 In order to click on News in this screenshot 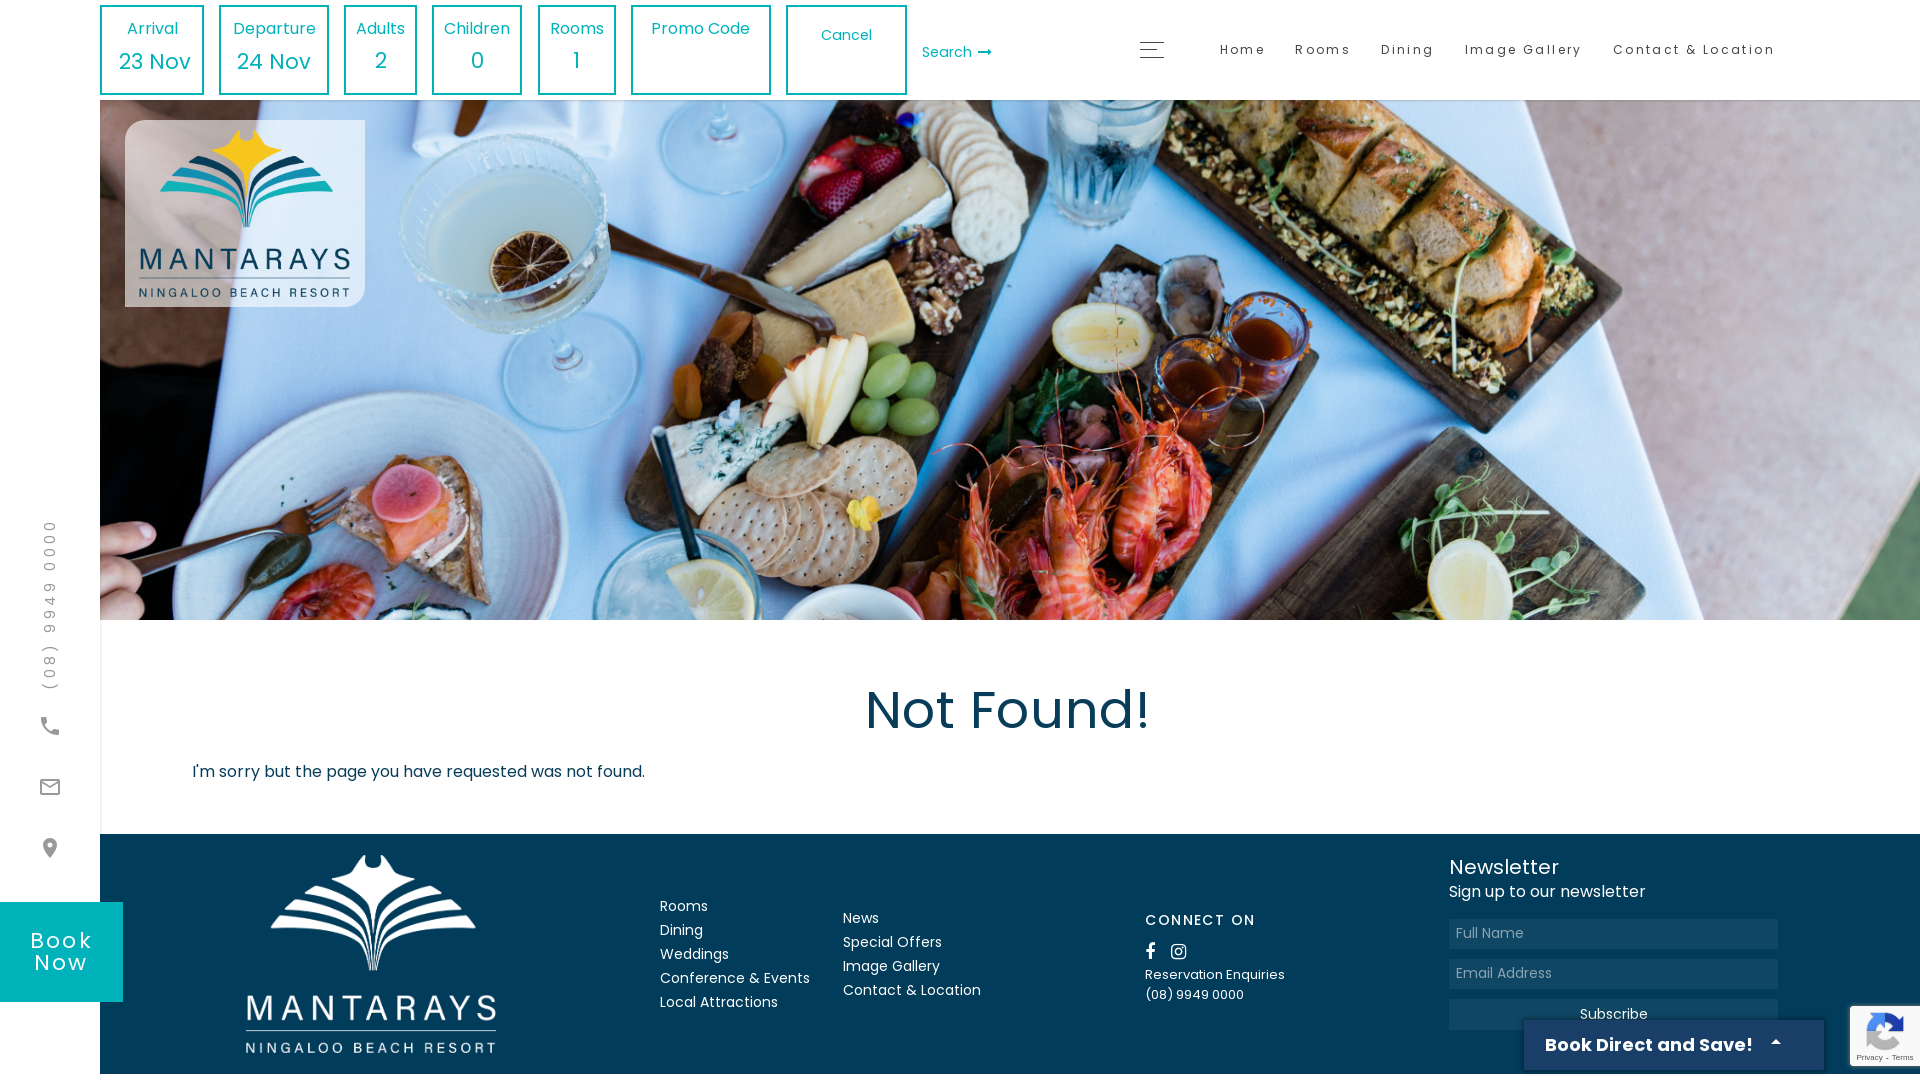, I will do `click(861, 918)`.